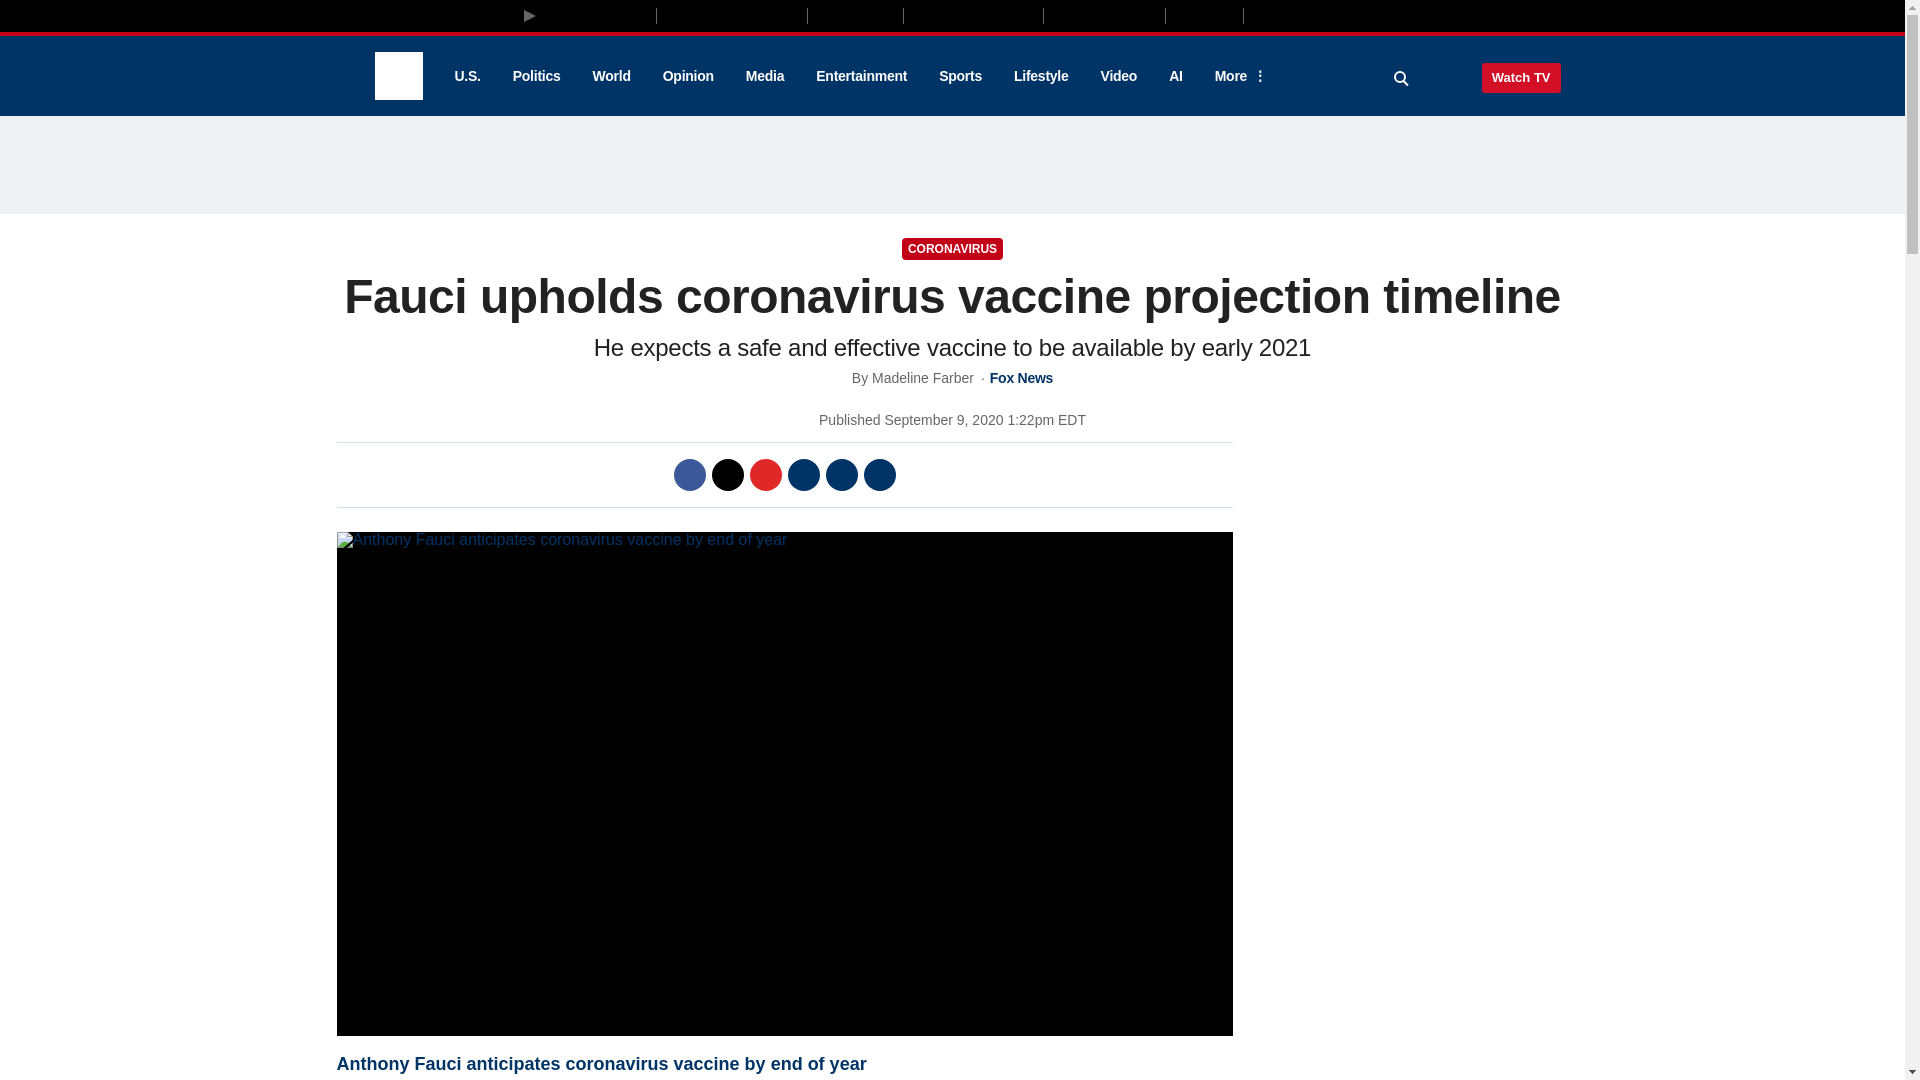 Image resolution: width=1920 pixels, height=1080 pixels. Describe the element at coordinates (1176, 76) in the screenshot. I see `AI` at that location.